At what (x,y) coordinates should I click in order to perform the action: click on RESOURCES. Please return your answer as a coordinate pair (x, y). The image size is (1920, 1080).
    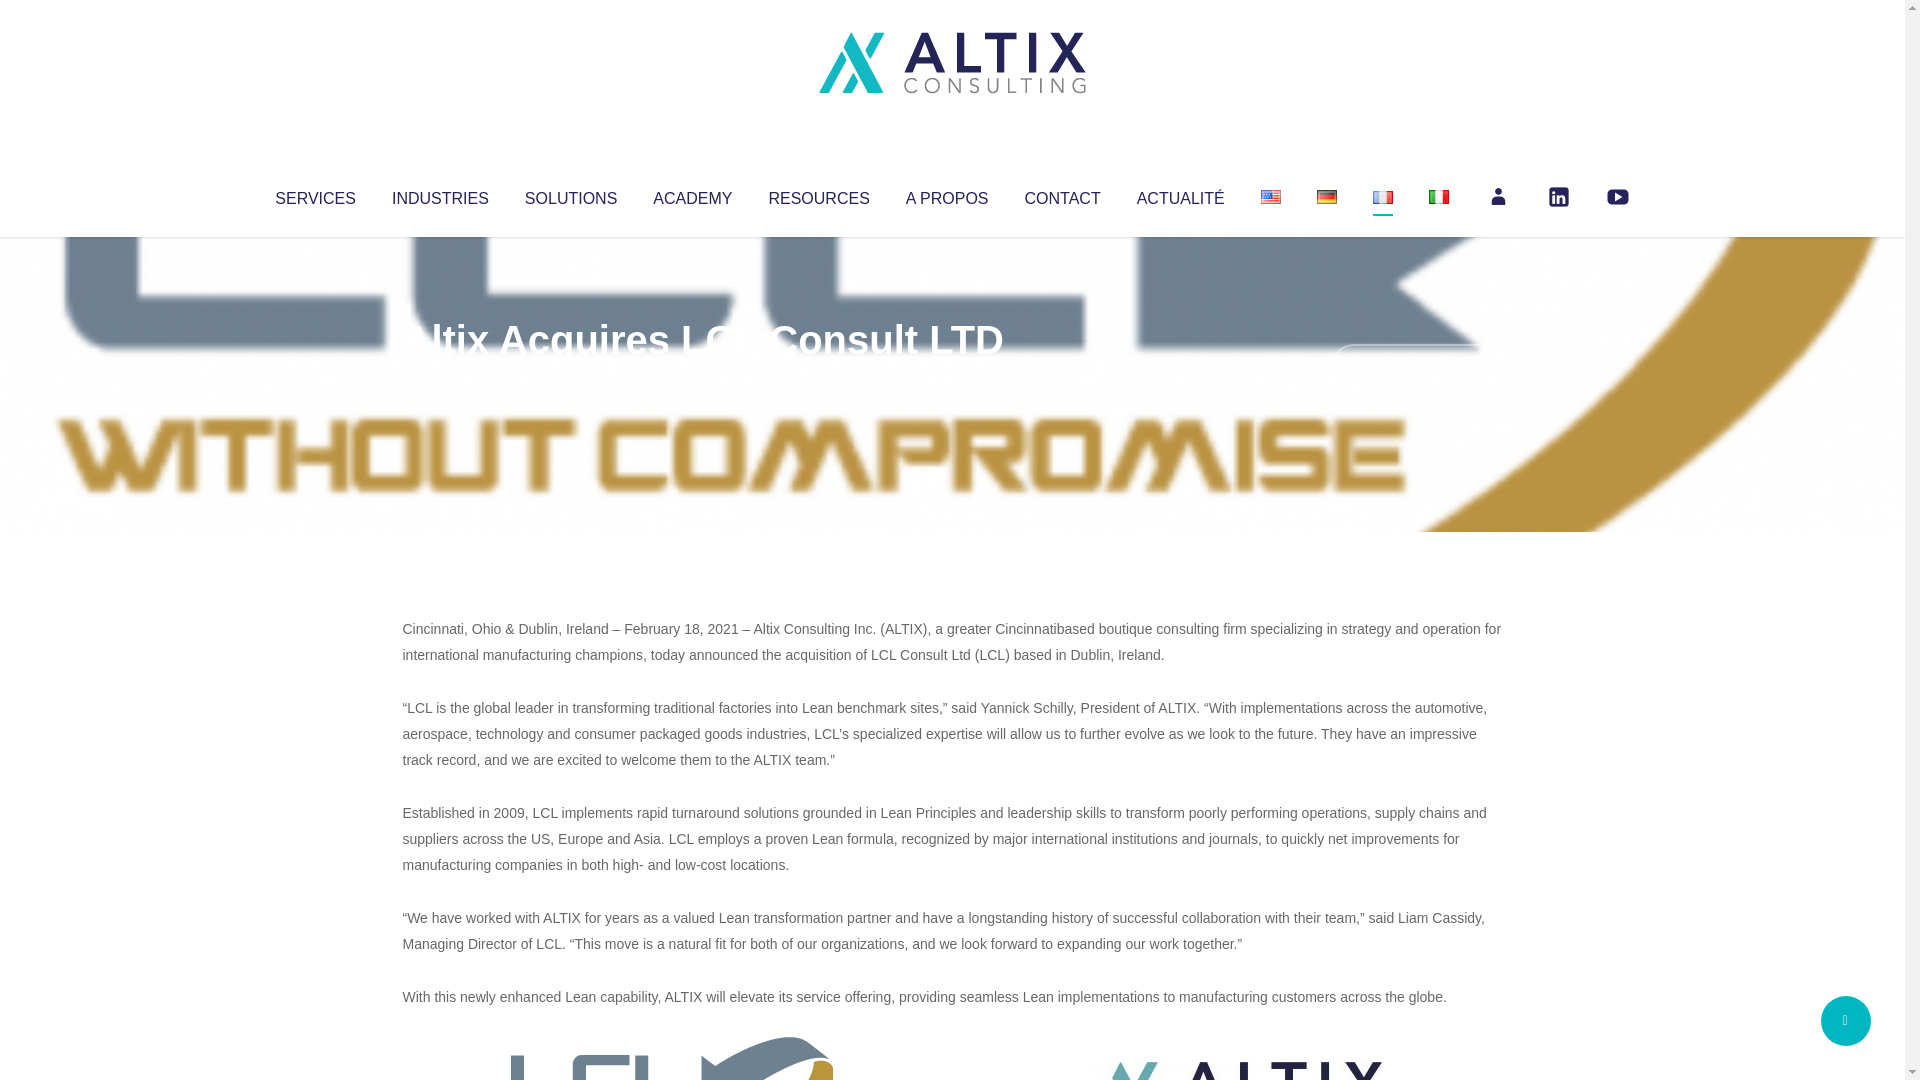
    Looking at the image, I should click on (818, 194).